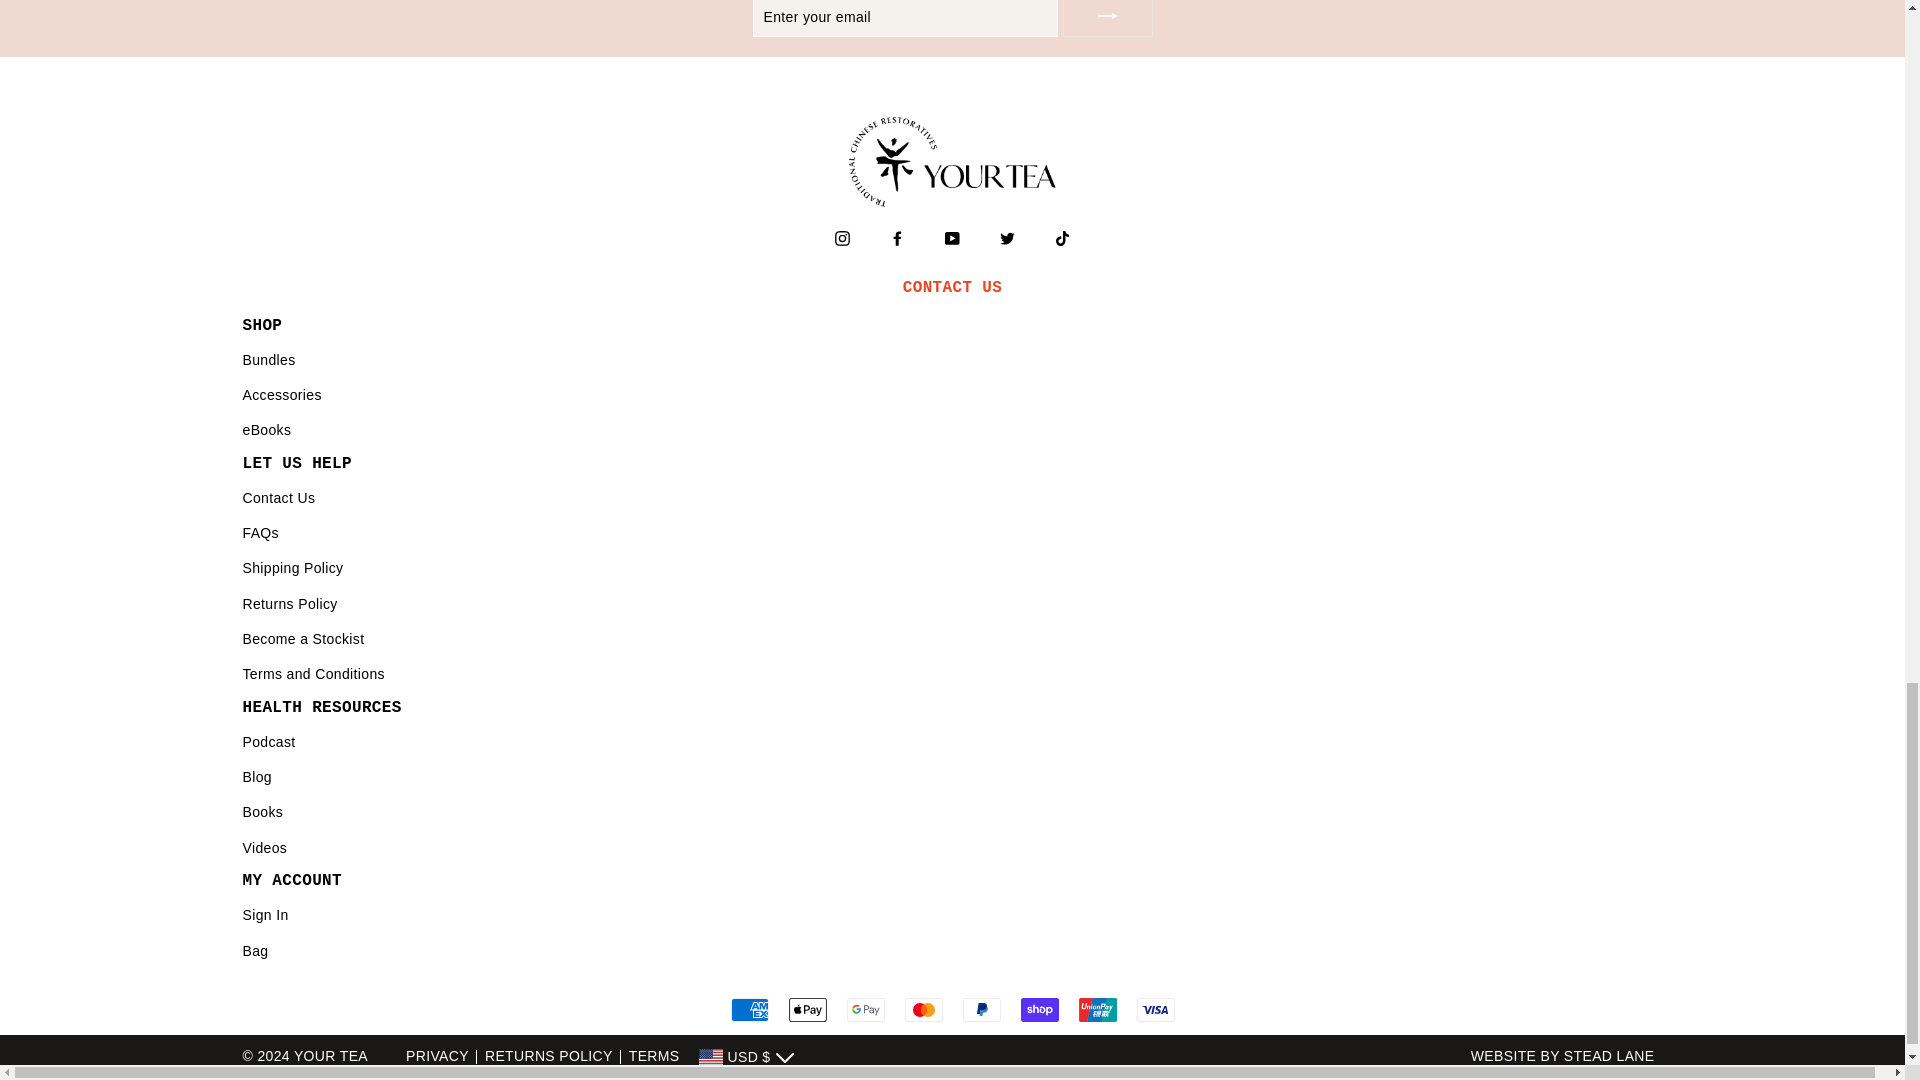 The image size is (1920, 1080). I want to click on PayPal, so click(980, 1009).